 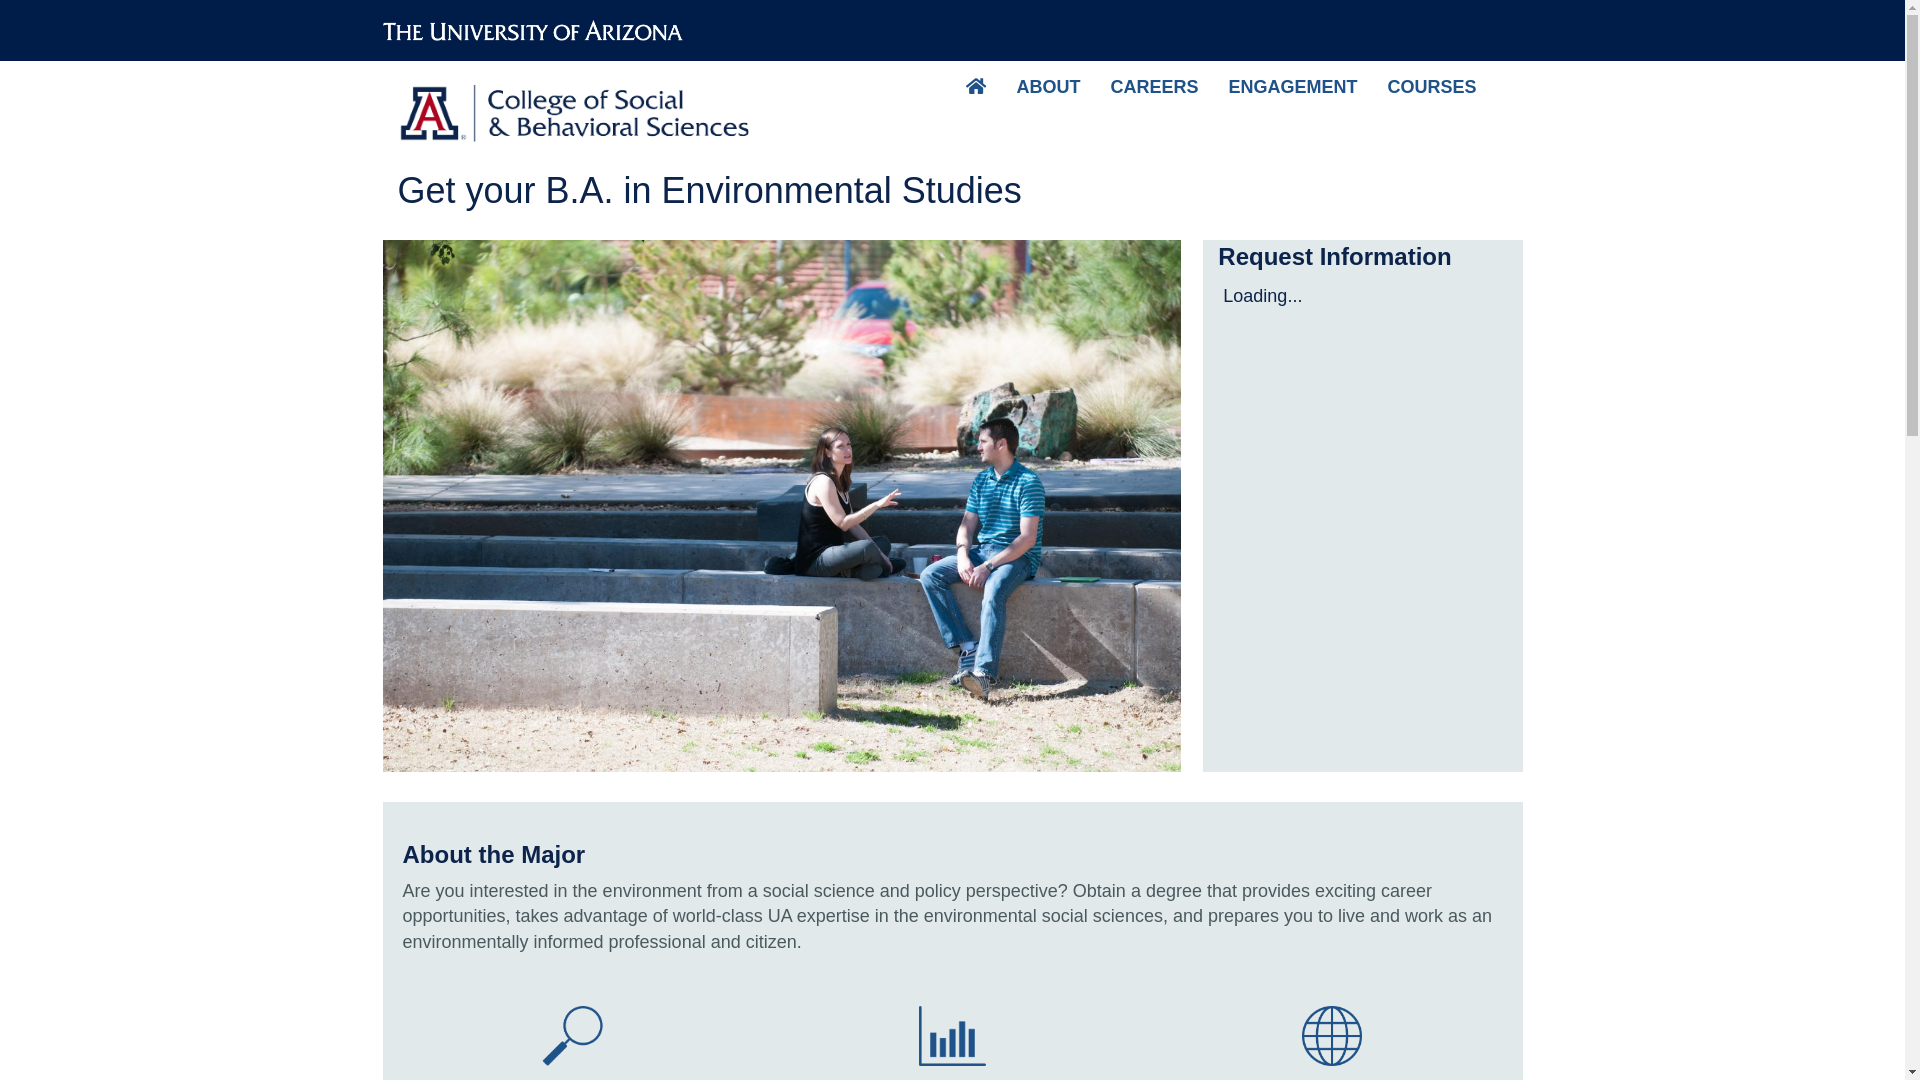 I want to click on CAREERS, so click(x=1154, y=86).